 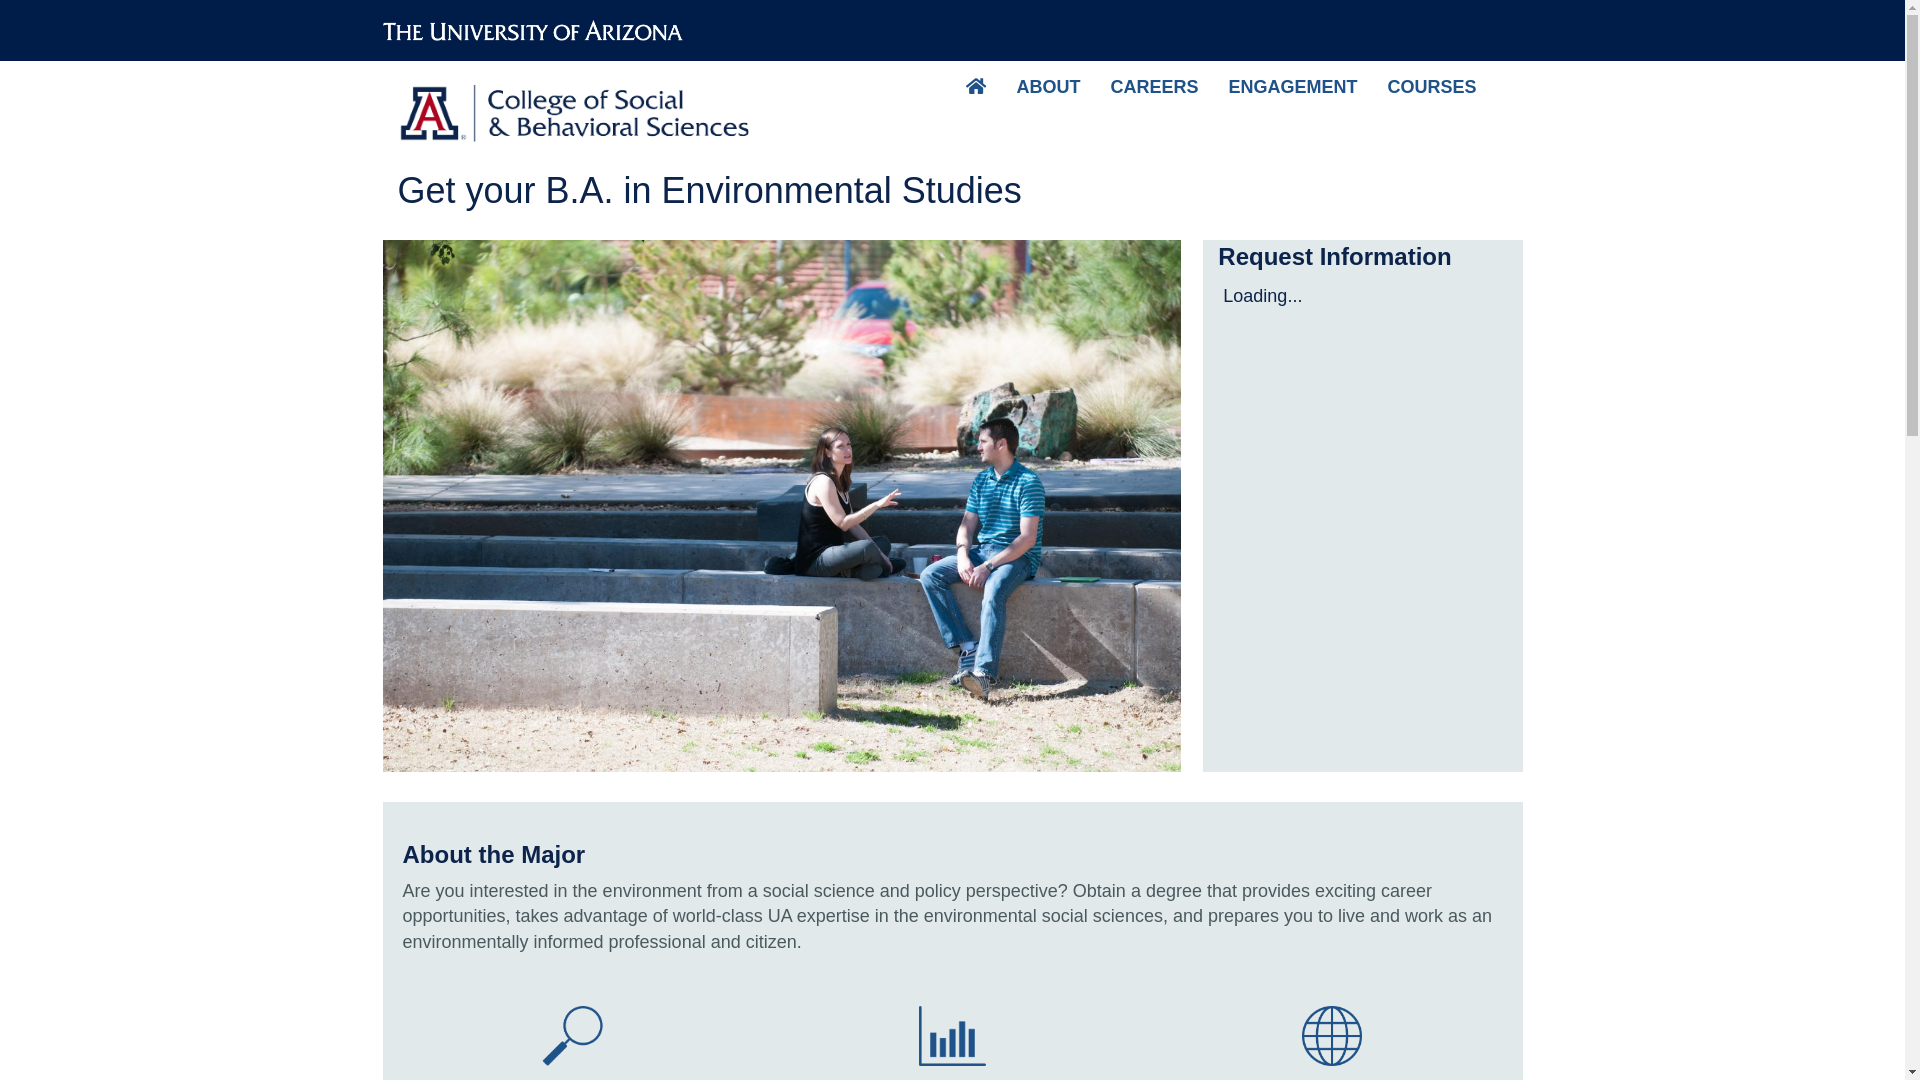 I want to click on CAREERS, so click(x=1154, y=86).